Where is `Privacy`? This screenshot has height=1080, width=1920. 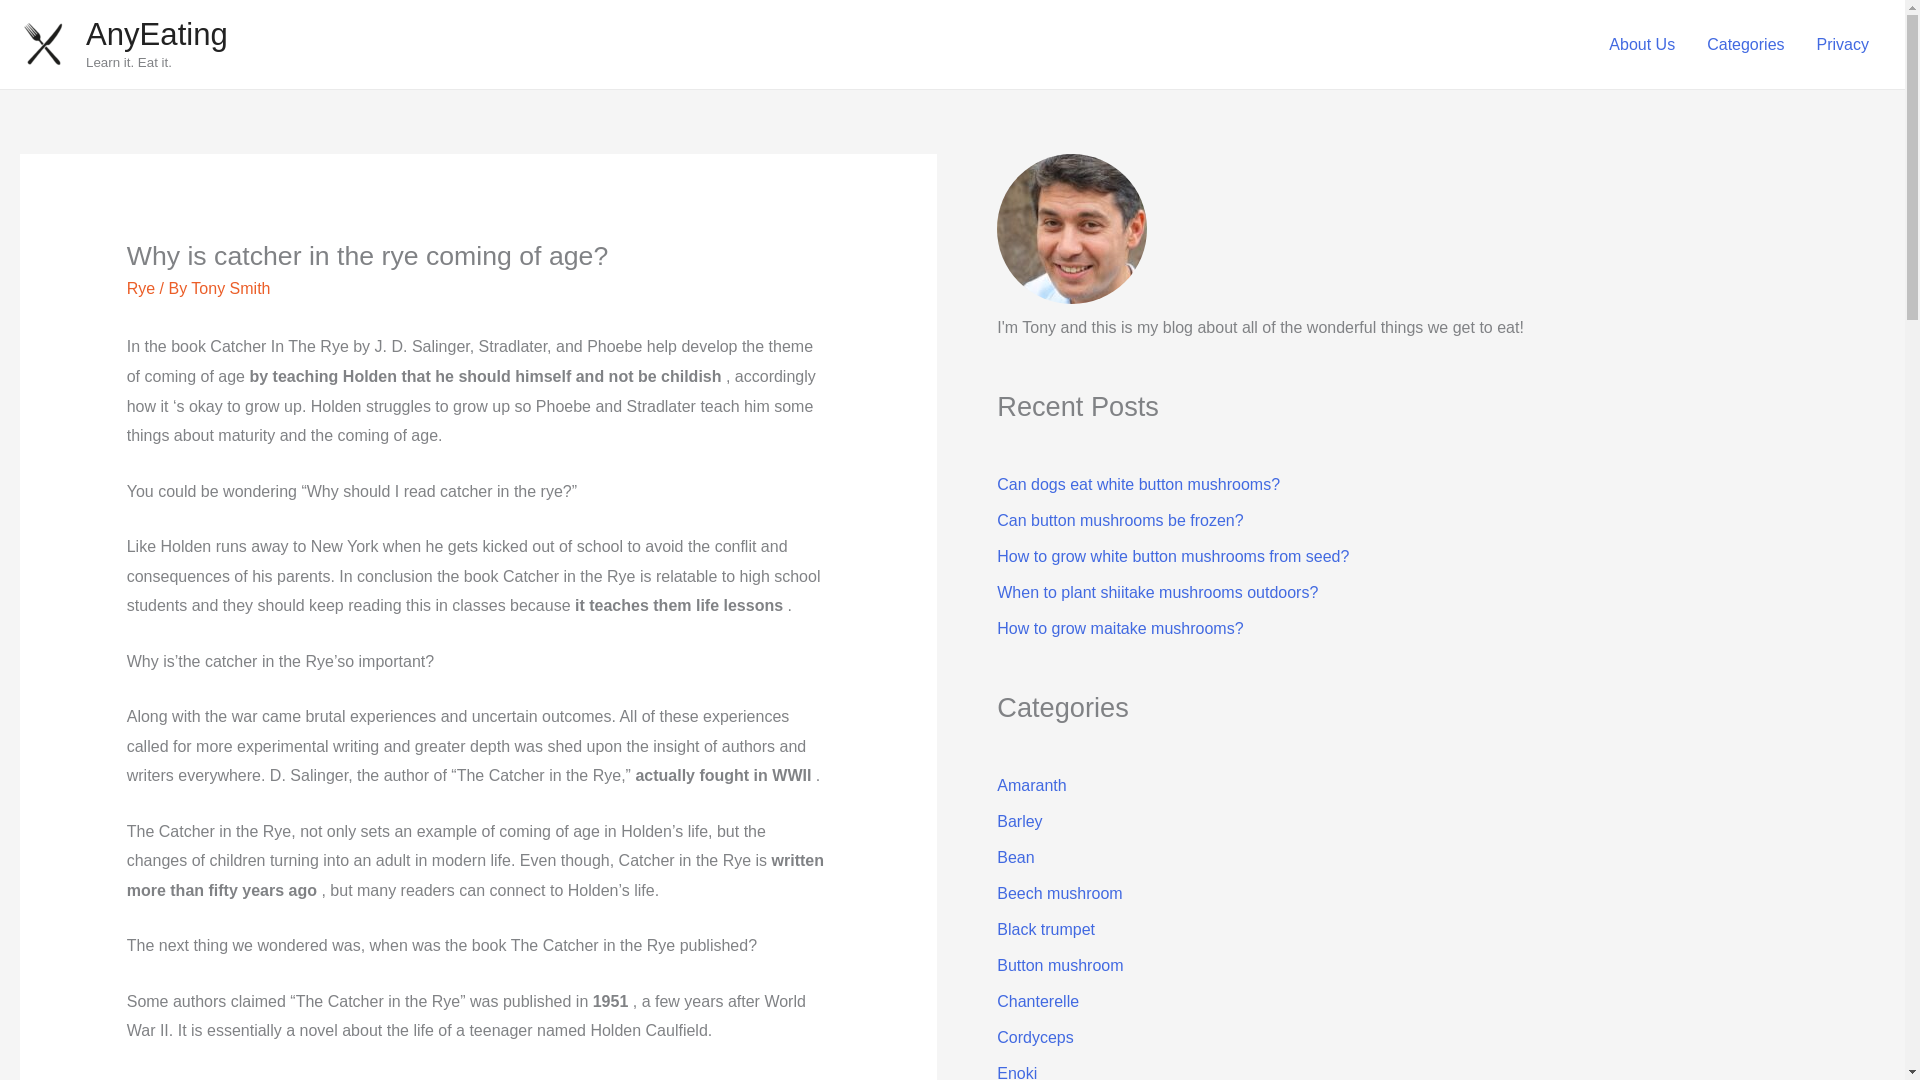 Privacy is located at coordinates (1842, 44).